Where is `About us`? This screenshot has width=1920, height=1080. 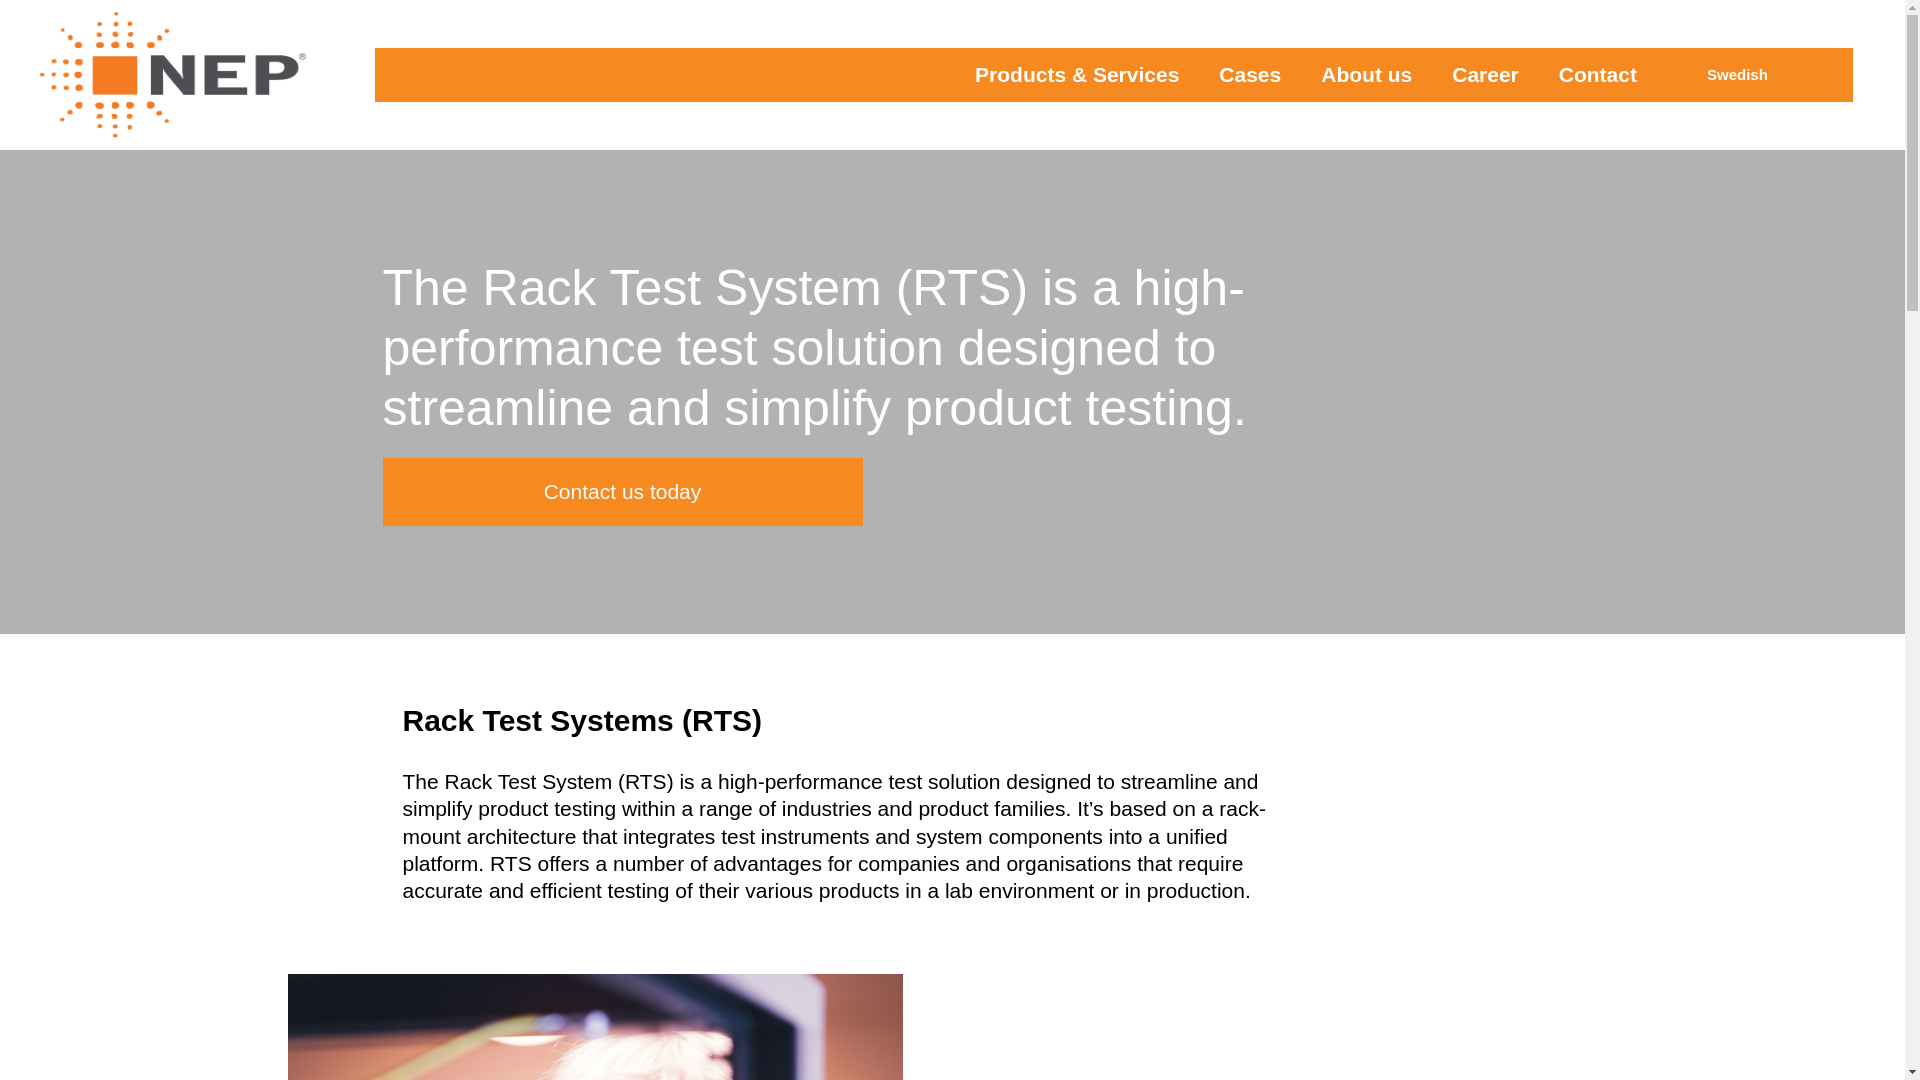
About us is located at coordinates (1366, 74).